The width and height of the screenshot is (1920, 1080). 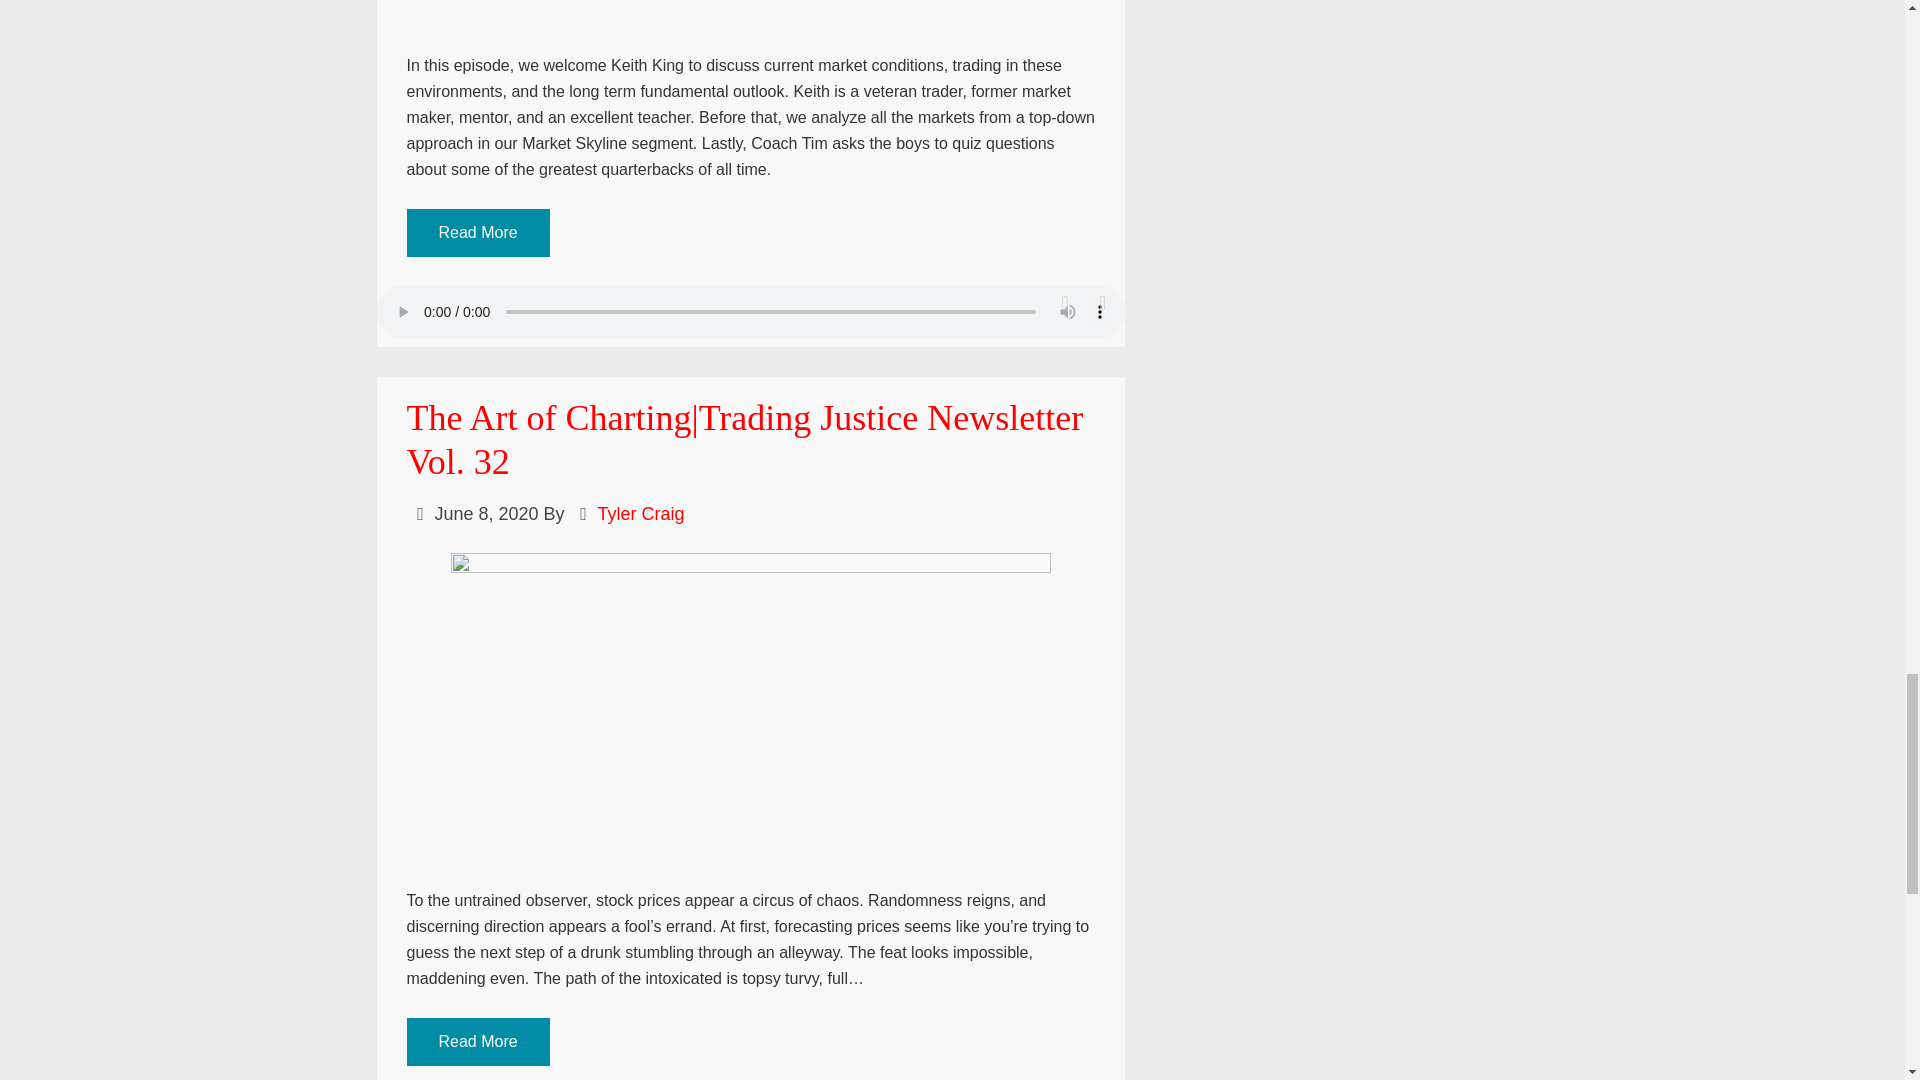 I want to click on Play in New Window, so click(x=1065, y=303).